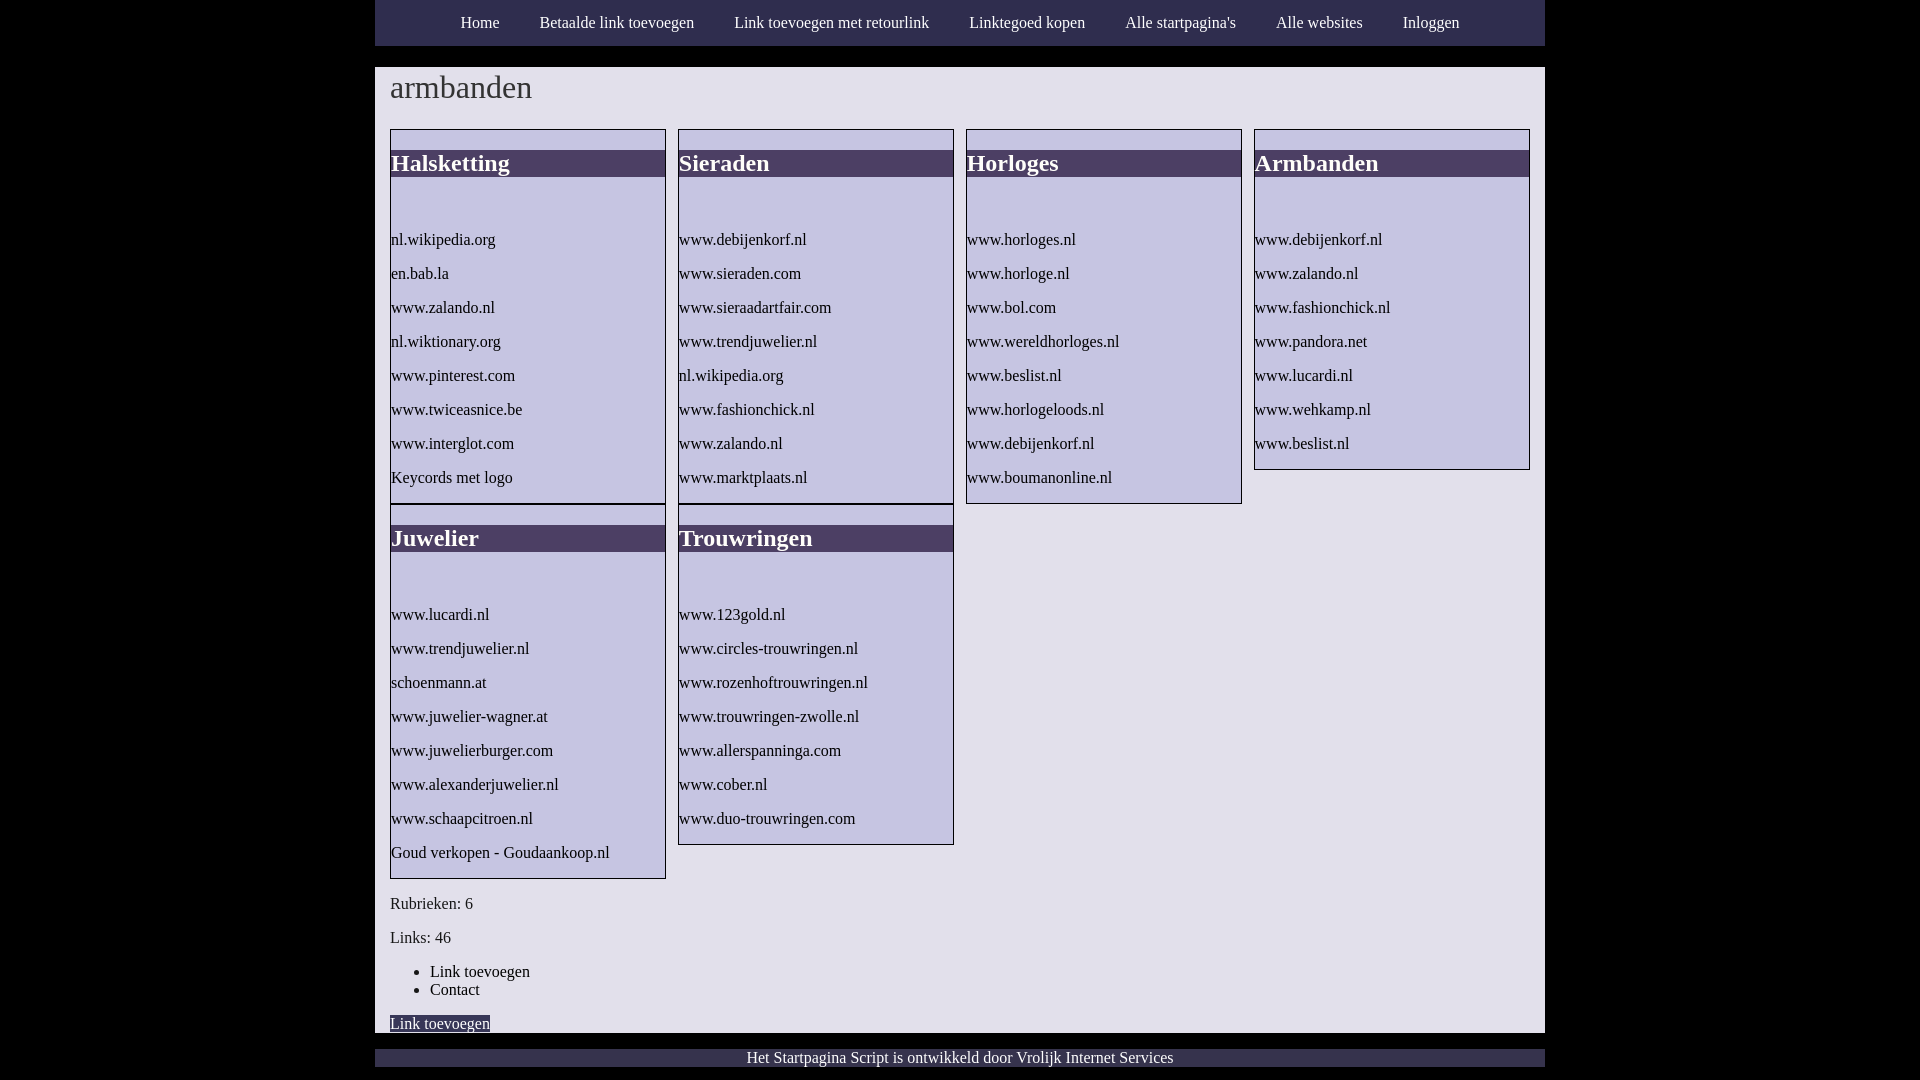 The image size is (1920, 1080). I want to click on www.marktplaats.nl, so click(744, 478).